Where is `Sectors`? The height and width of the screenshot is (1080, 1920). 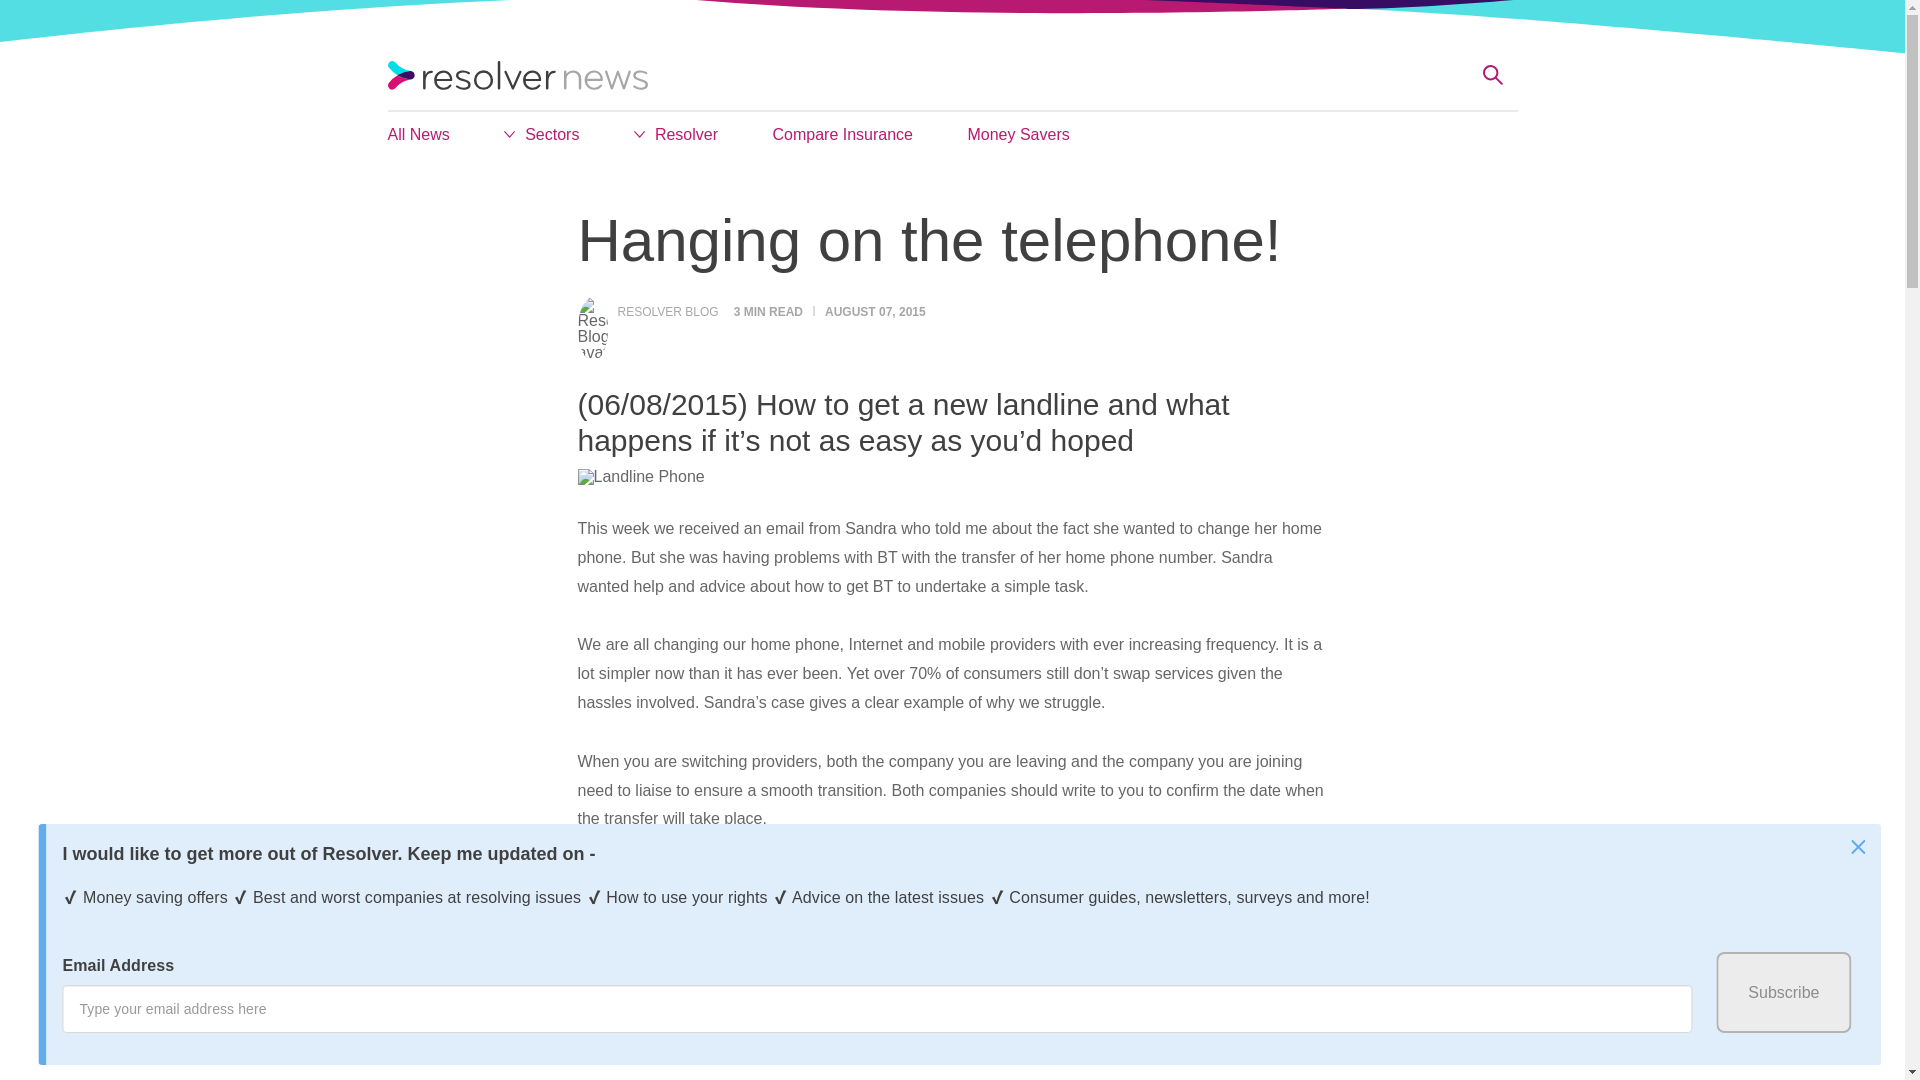 Sectors is located at coordinates (541, 136).